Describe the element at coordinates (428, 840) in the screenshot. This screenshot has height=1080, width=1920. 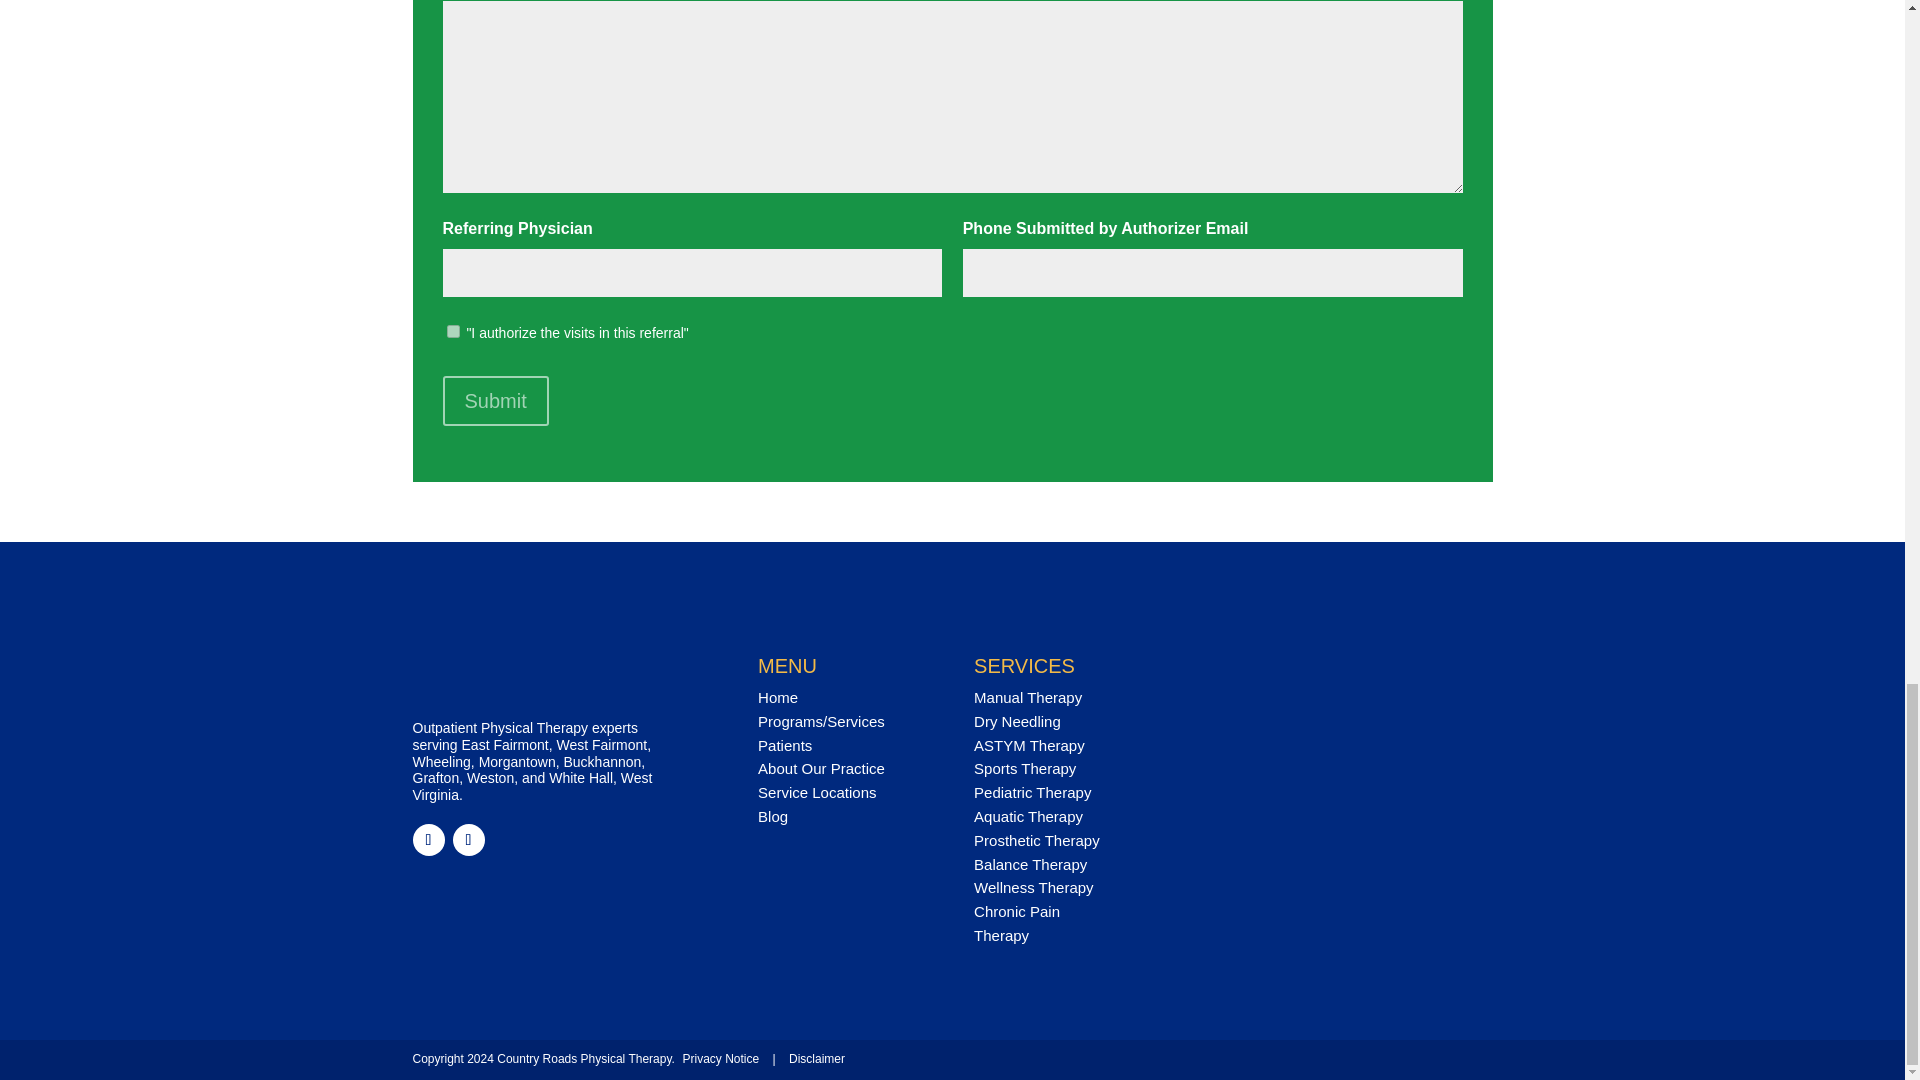
I see `Follow on Facebook` at that location.